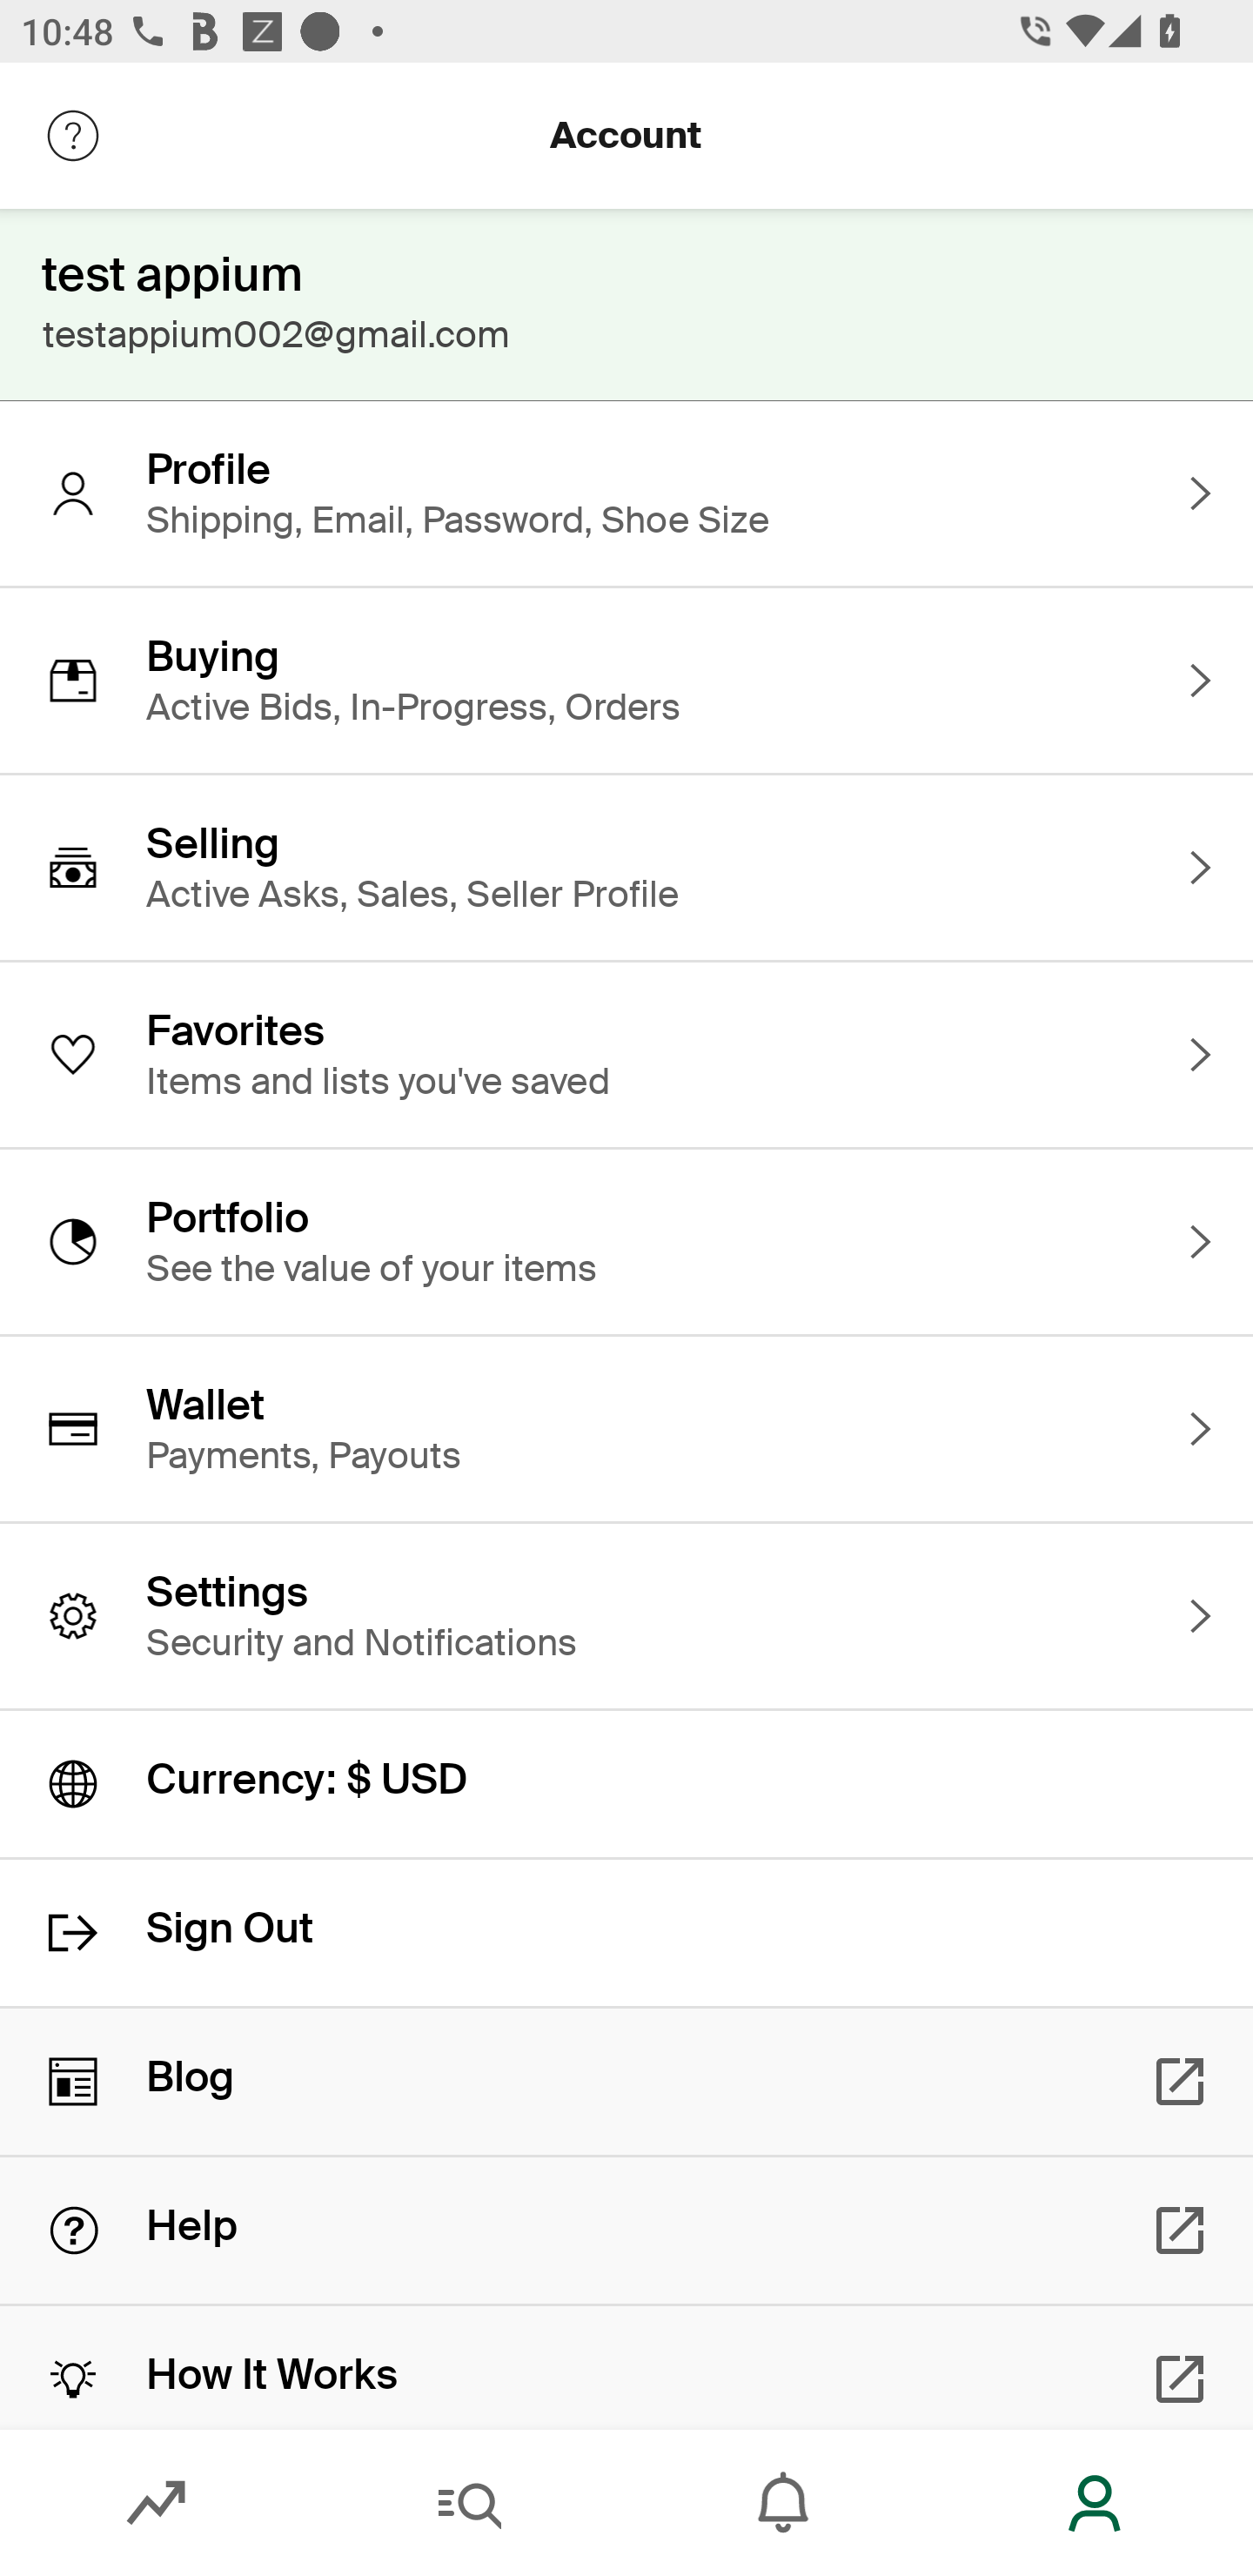  Describe the element at coordinates (157, 2503) in the screenshot. I see `Market` at that location.